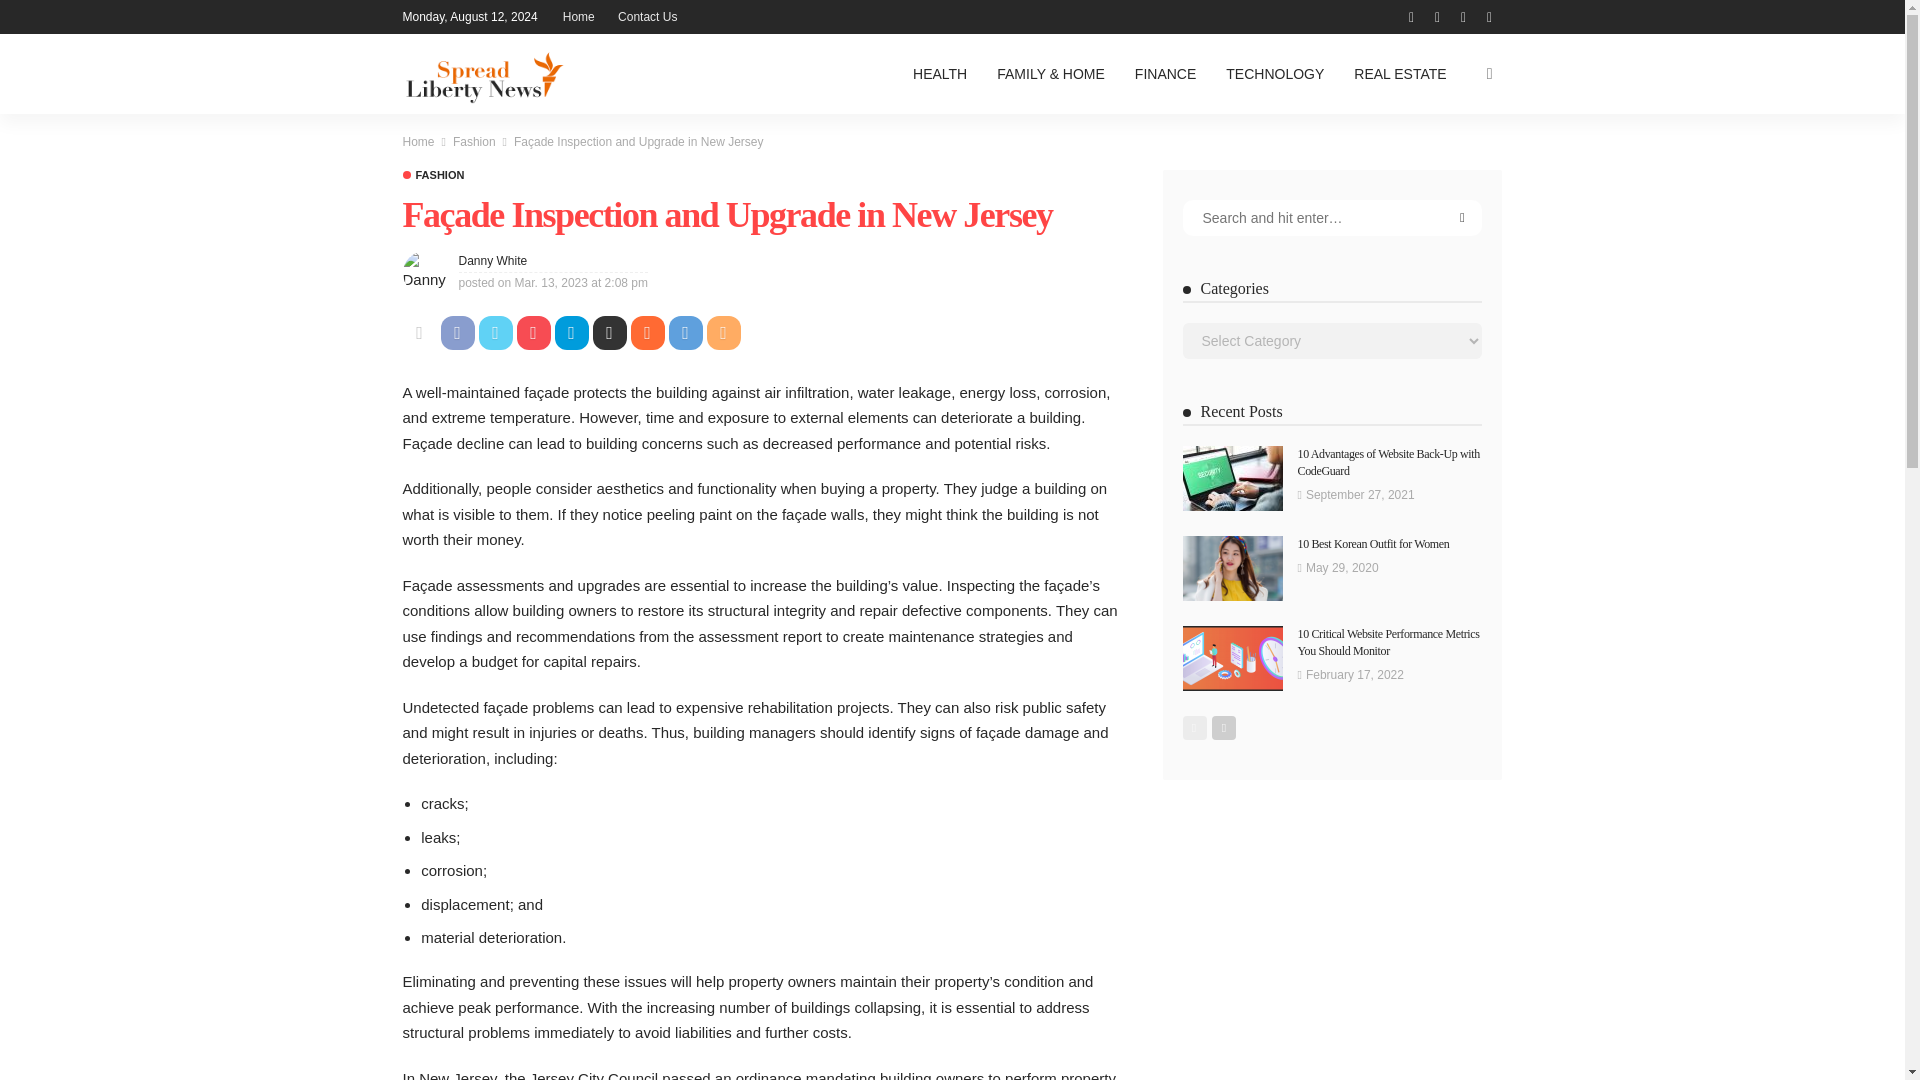  What do you see at coordinates (1232, 658) in the screenshot?
I see `10 Critical Website Performance Metrics You Should Monitor` at bounding box center [1232, 658].